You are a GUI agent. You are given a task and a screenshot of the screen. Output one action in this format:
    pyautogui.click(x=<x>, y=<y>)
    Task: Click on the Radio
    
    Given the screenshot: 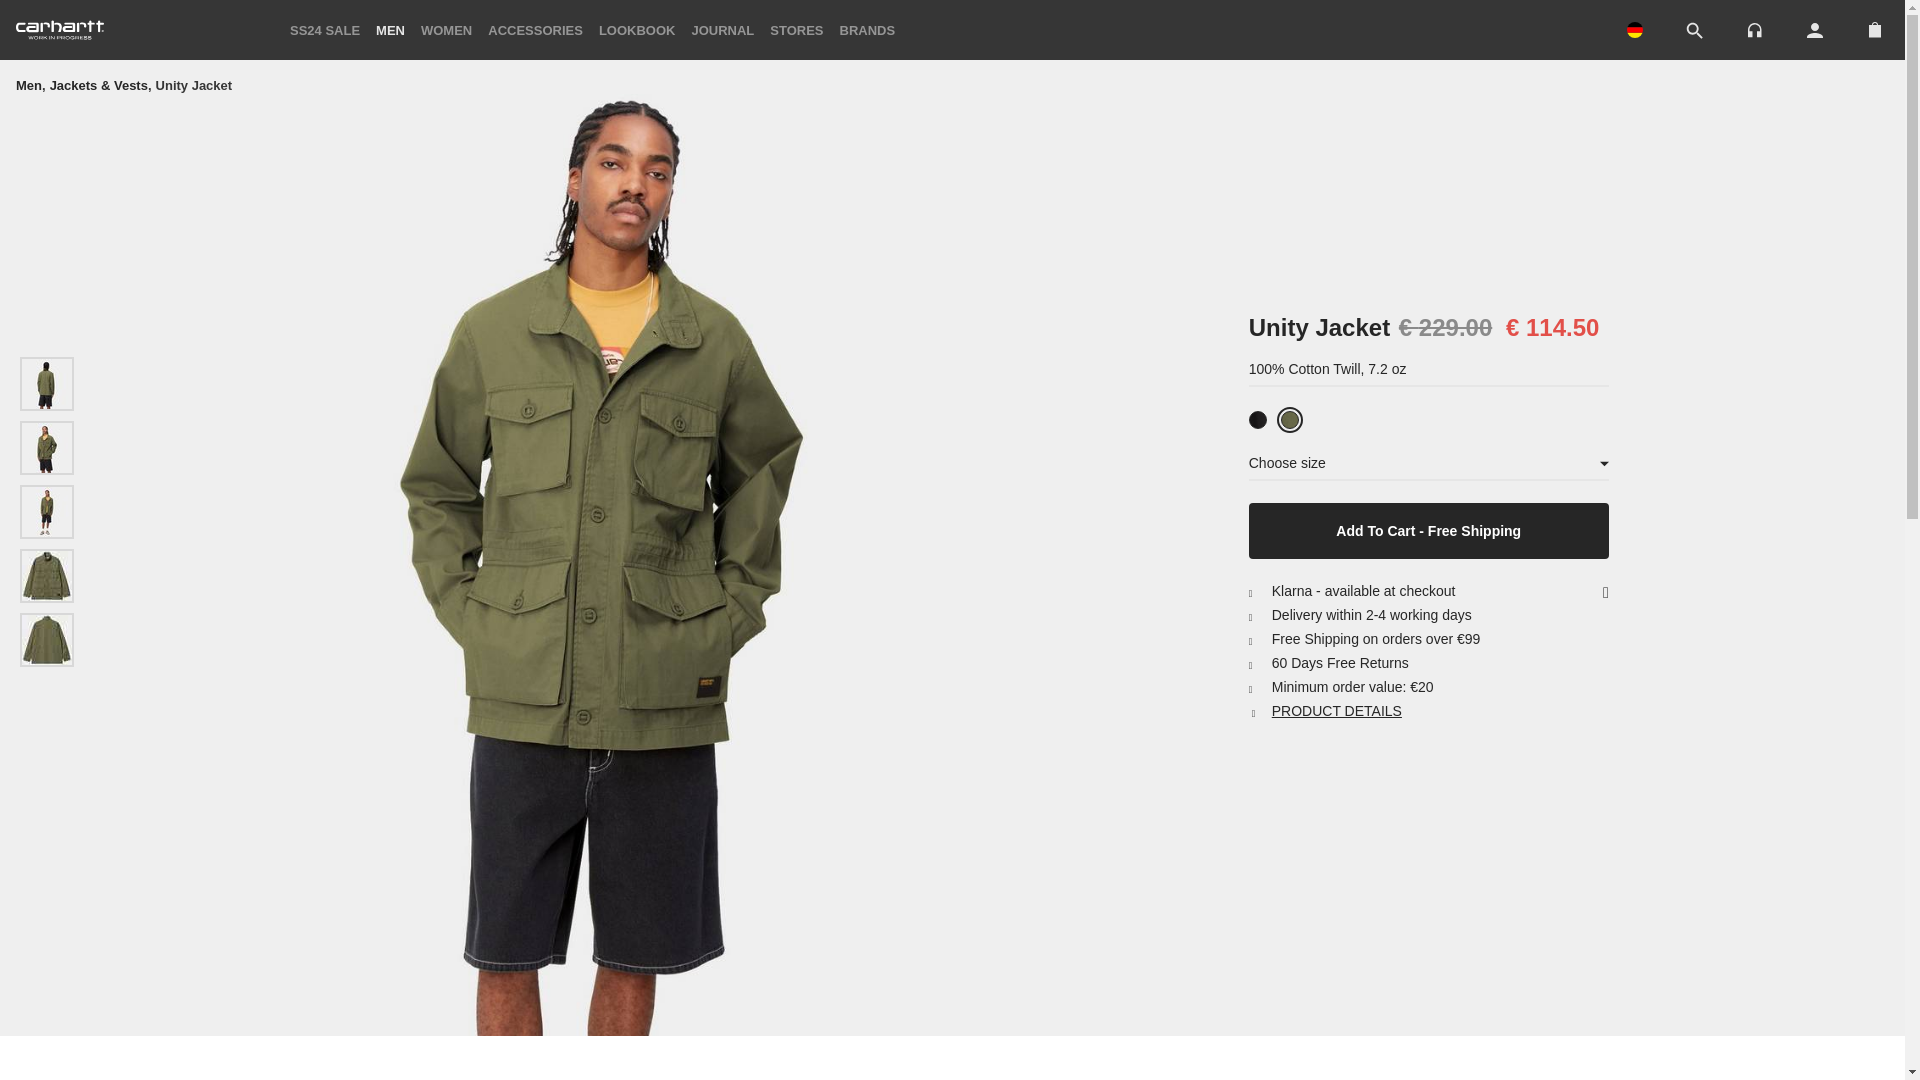 What is the action you would take?
    pyautogui.click(x=1754, y=30)
    